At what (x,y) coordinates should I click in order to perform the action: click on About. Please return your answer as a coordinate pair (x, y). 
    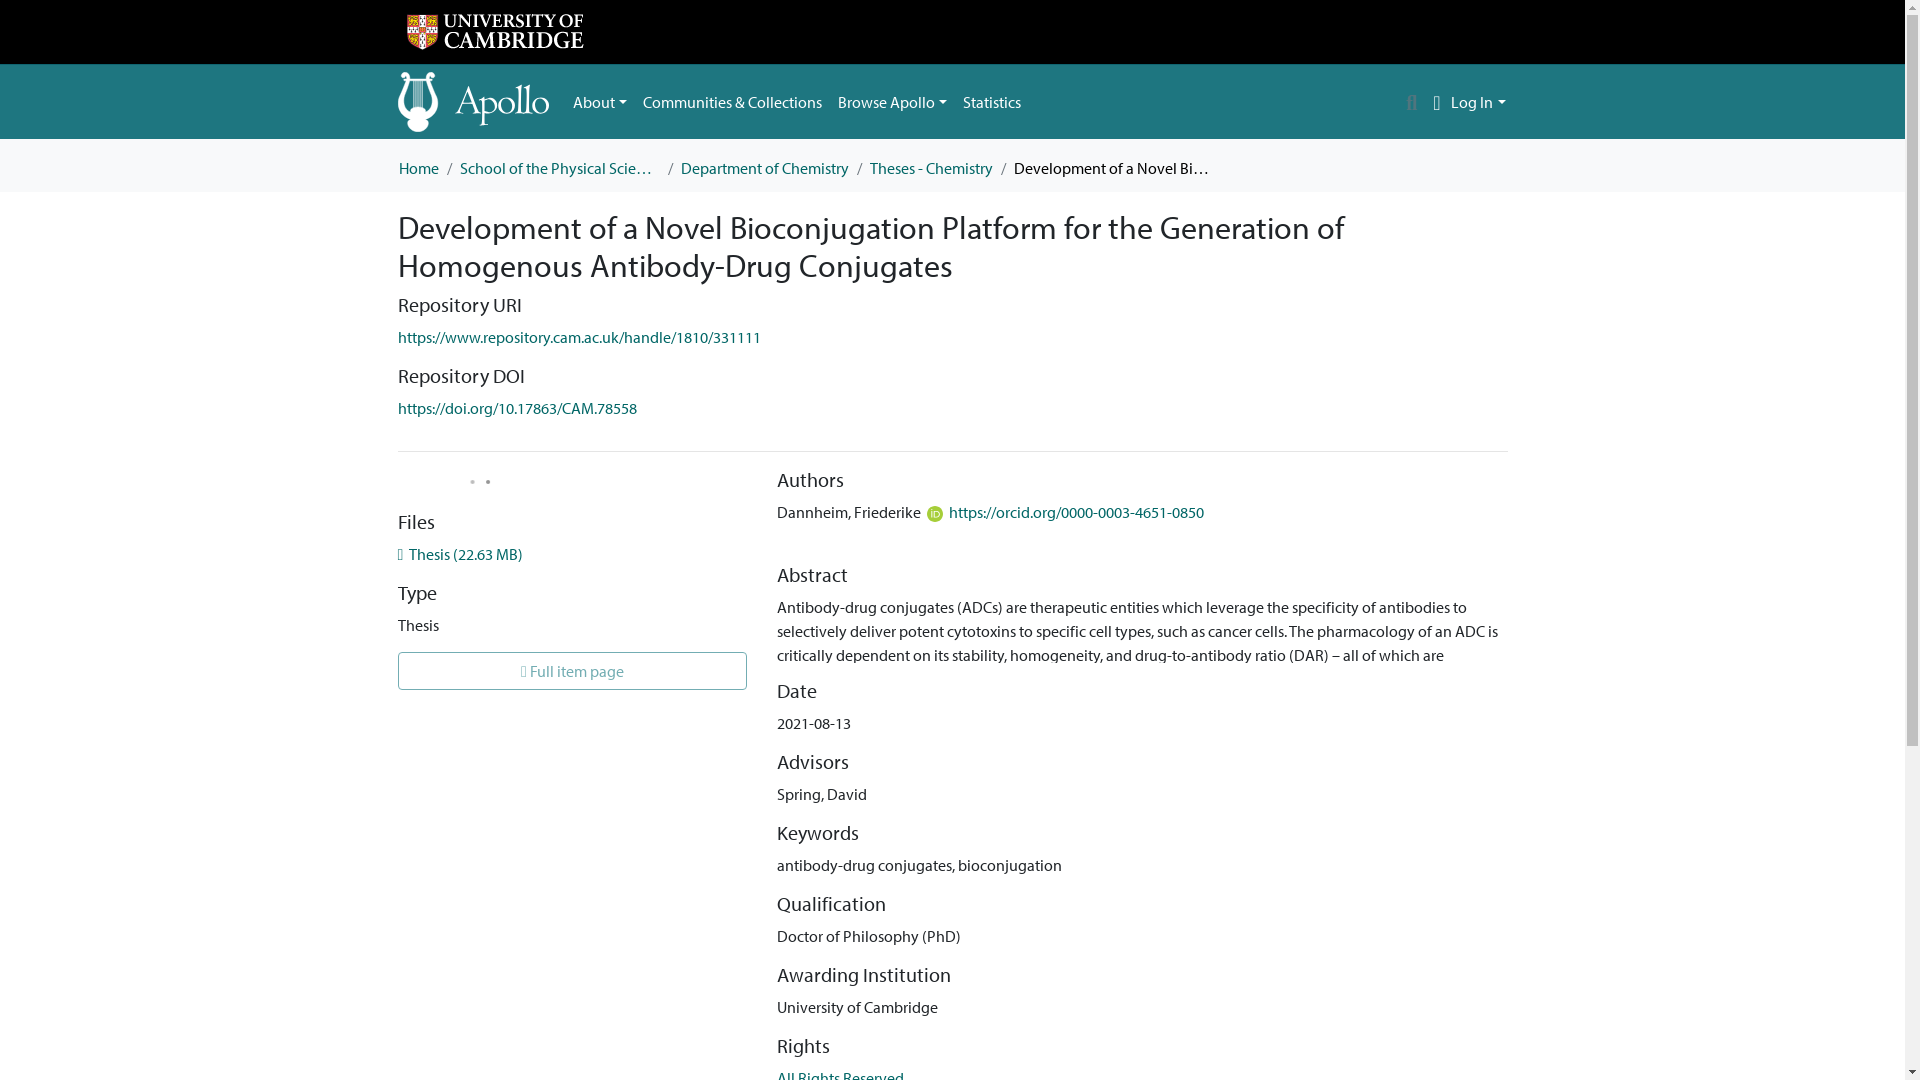
    Looking at the image, I should click on (600, 102).